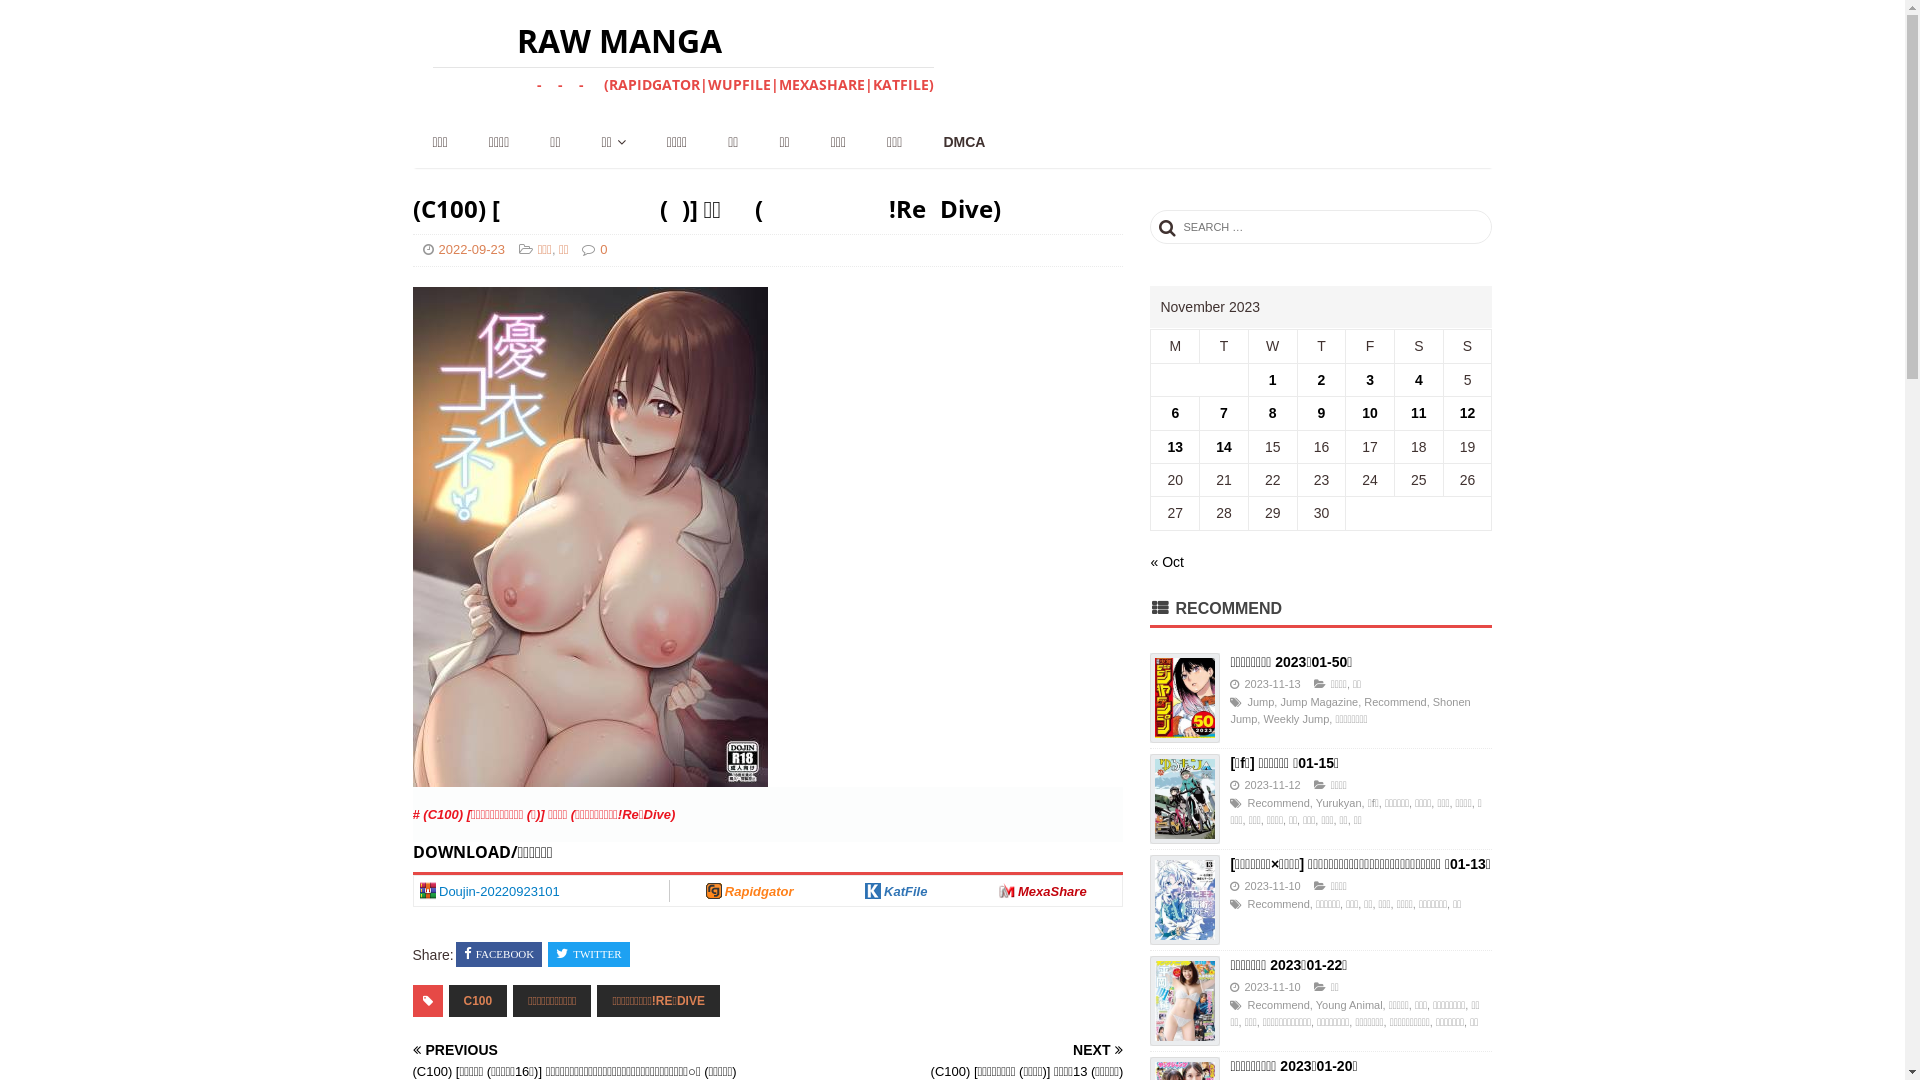 Image resolution: width=1920 pixels, height=1080 pixels. I want to click on 13, so click(1176, 447).